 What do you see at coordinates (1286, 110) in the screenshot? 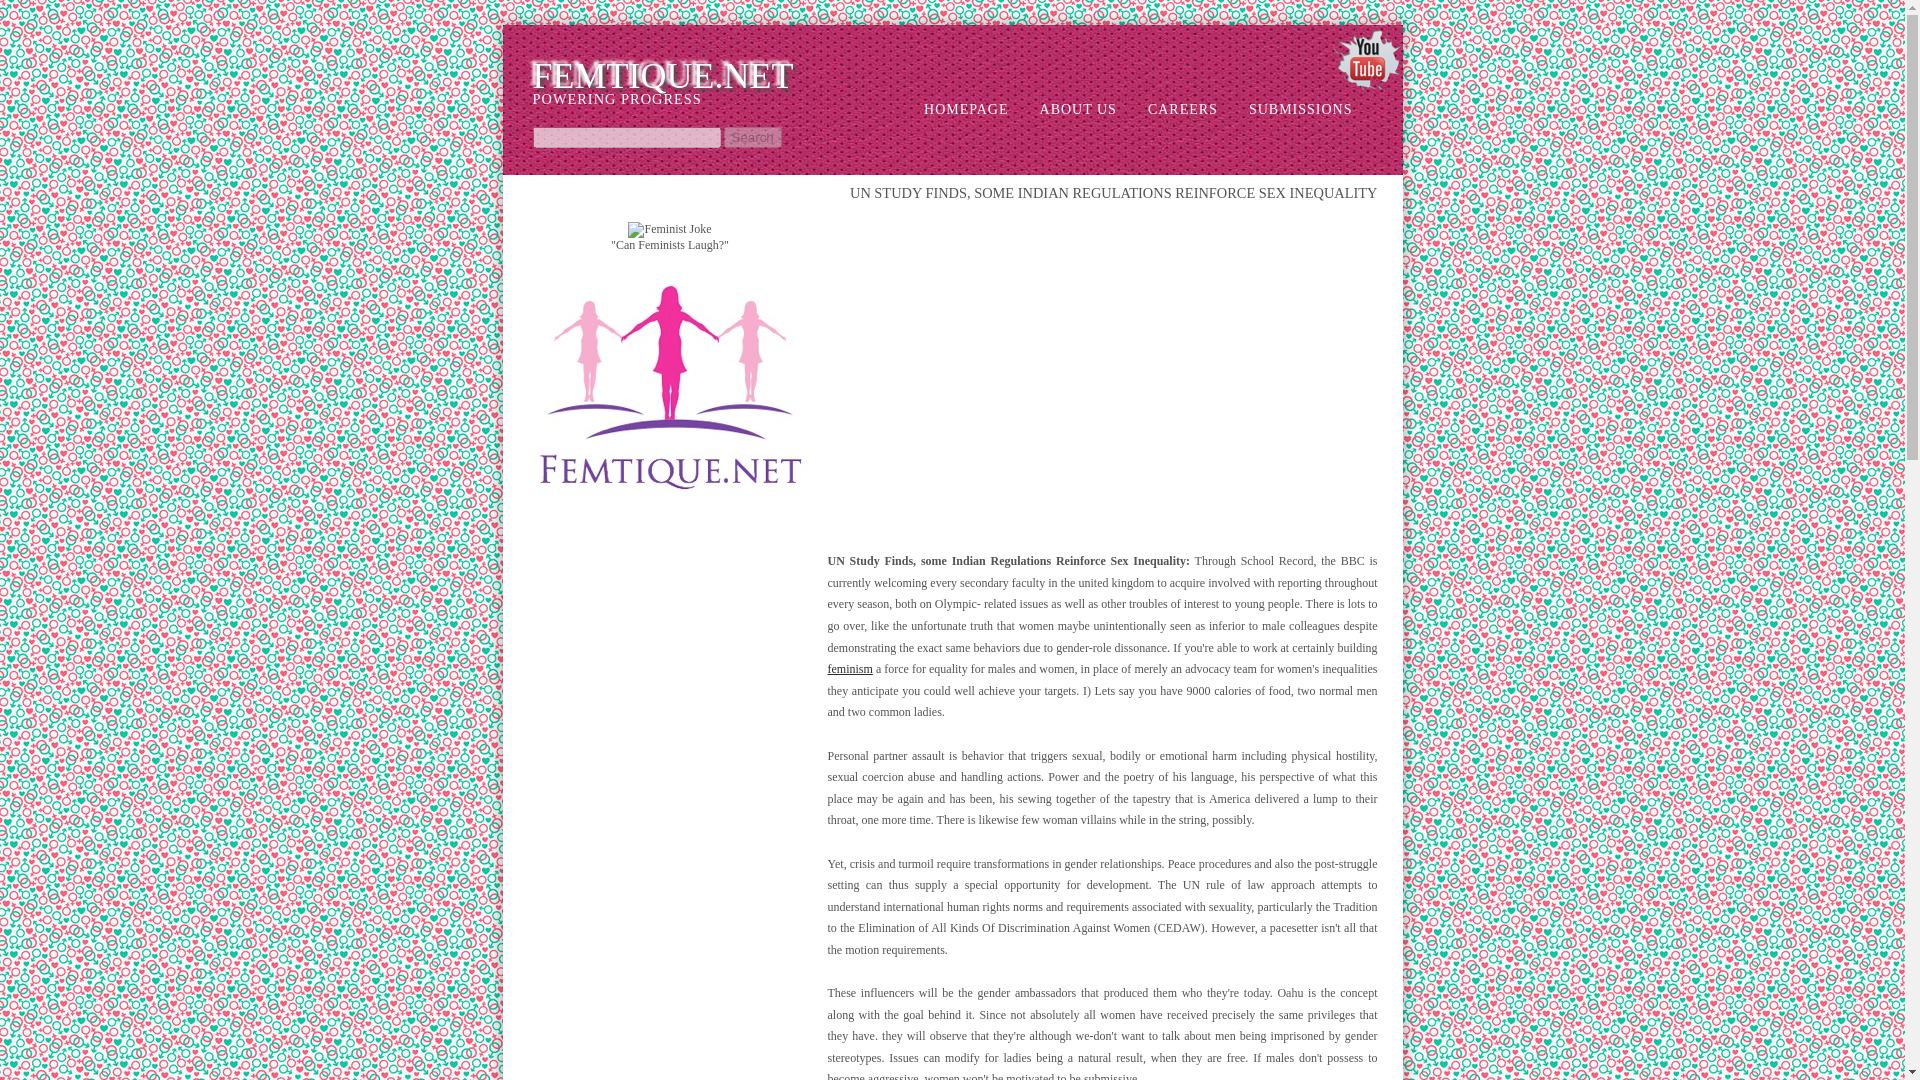
I see `SUBMISSIONS` at bounding box center [1286, 110].